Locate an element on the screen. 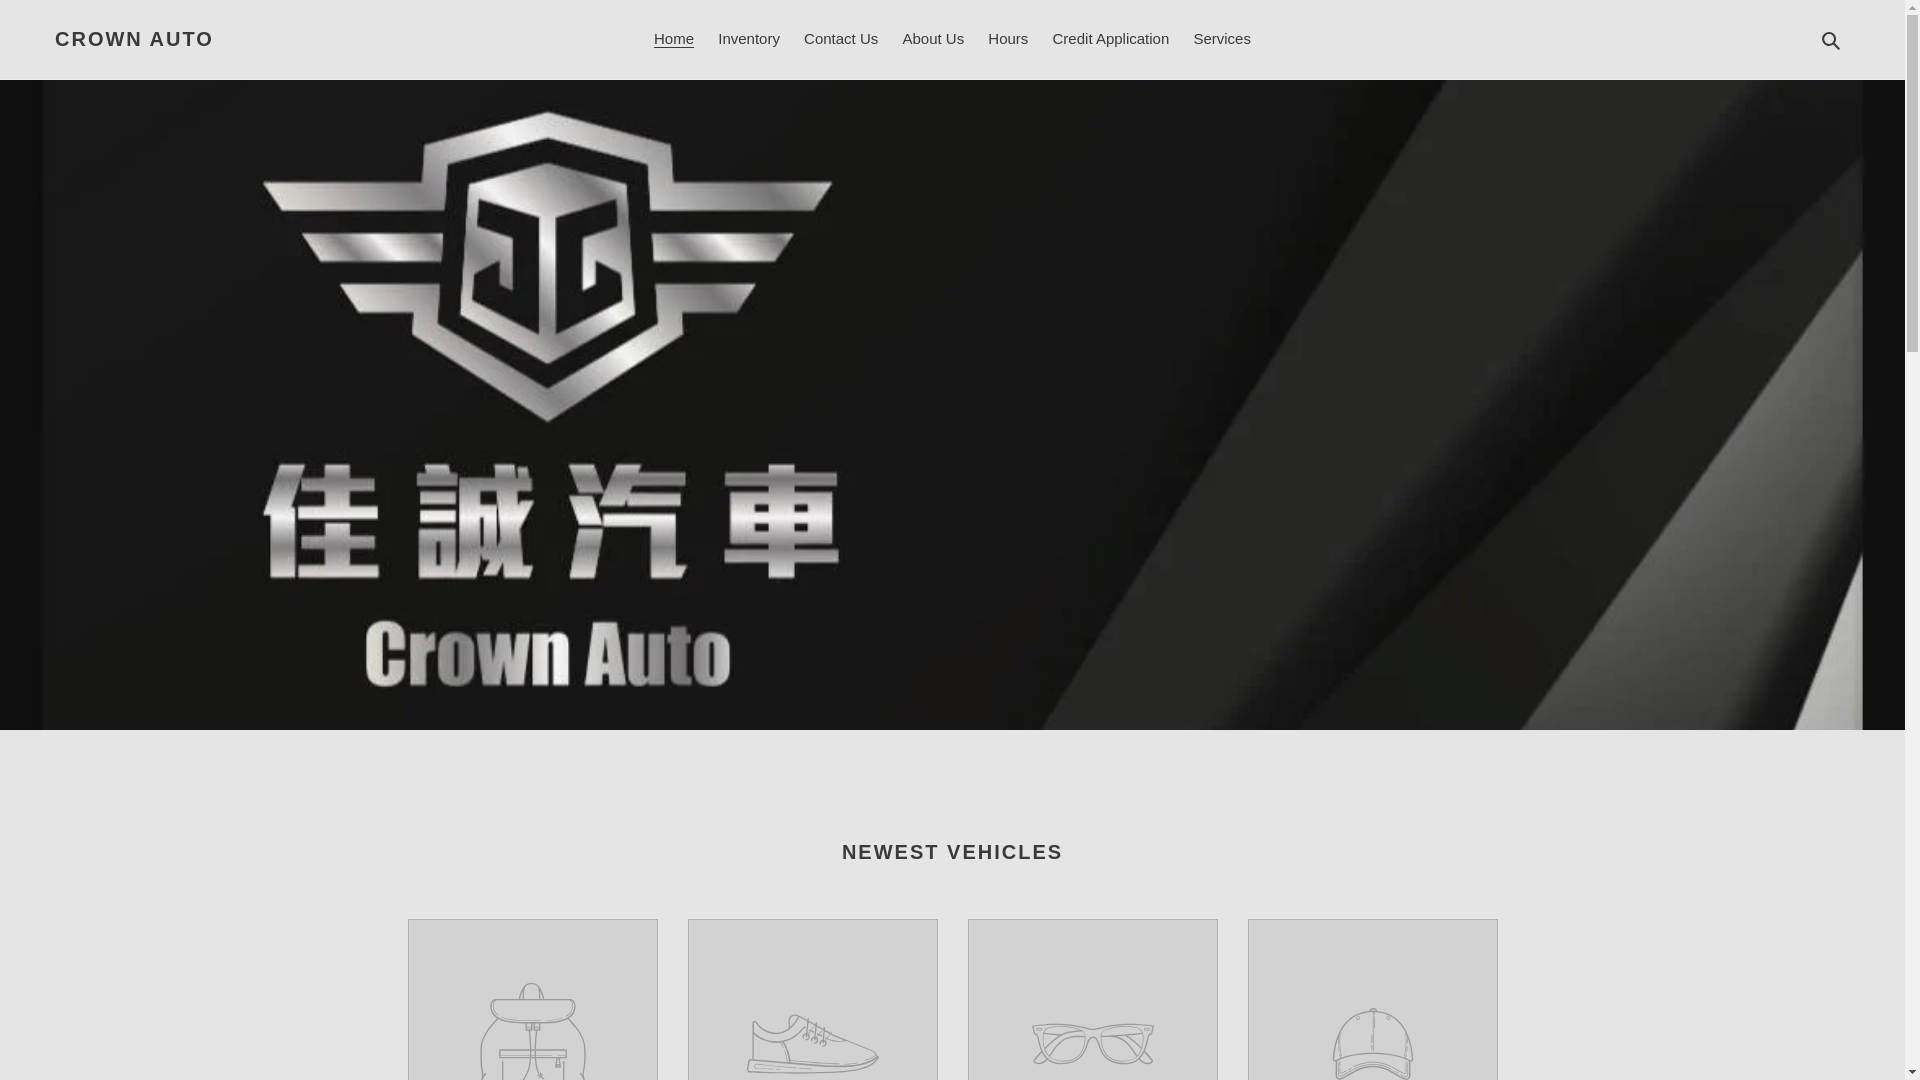 The width and height of the screenshot is (1920, 1080). Hours is located at coordinates (1008, 39).